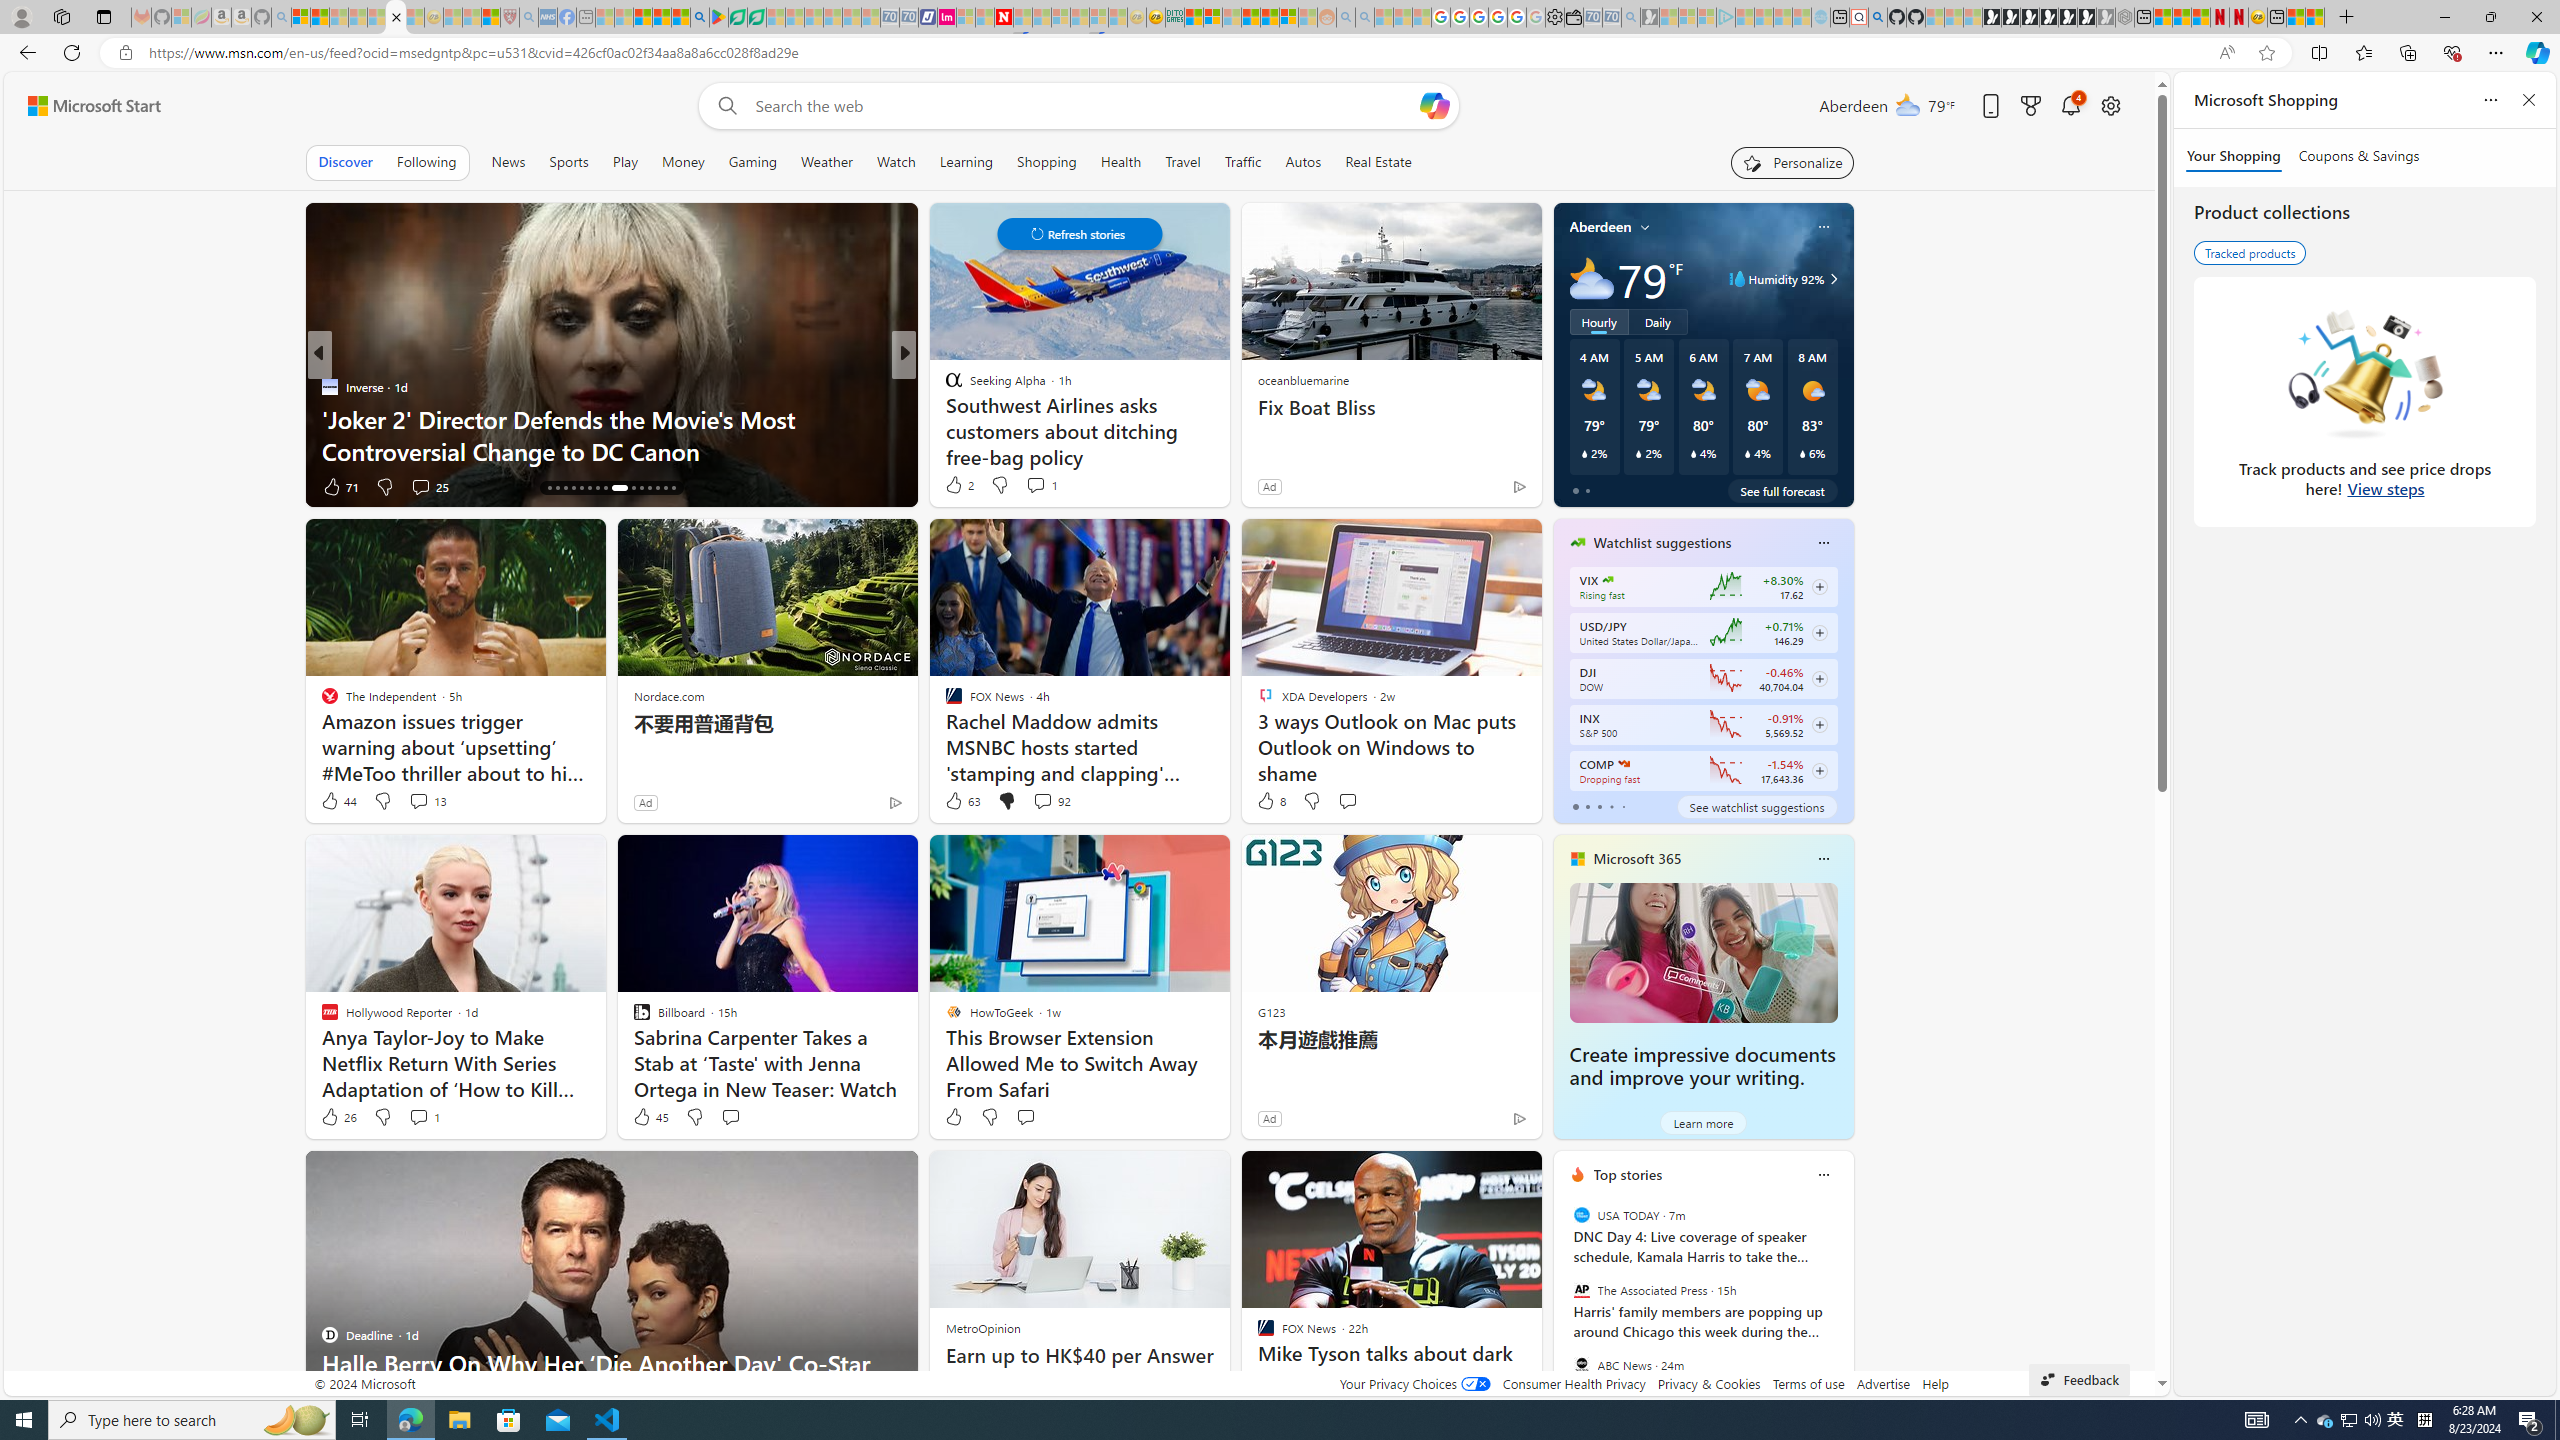  Describe the element at coordinates (548, 488) in the screenshot. I see `AutomationID: tab-16` at that location.